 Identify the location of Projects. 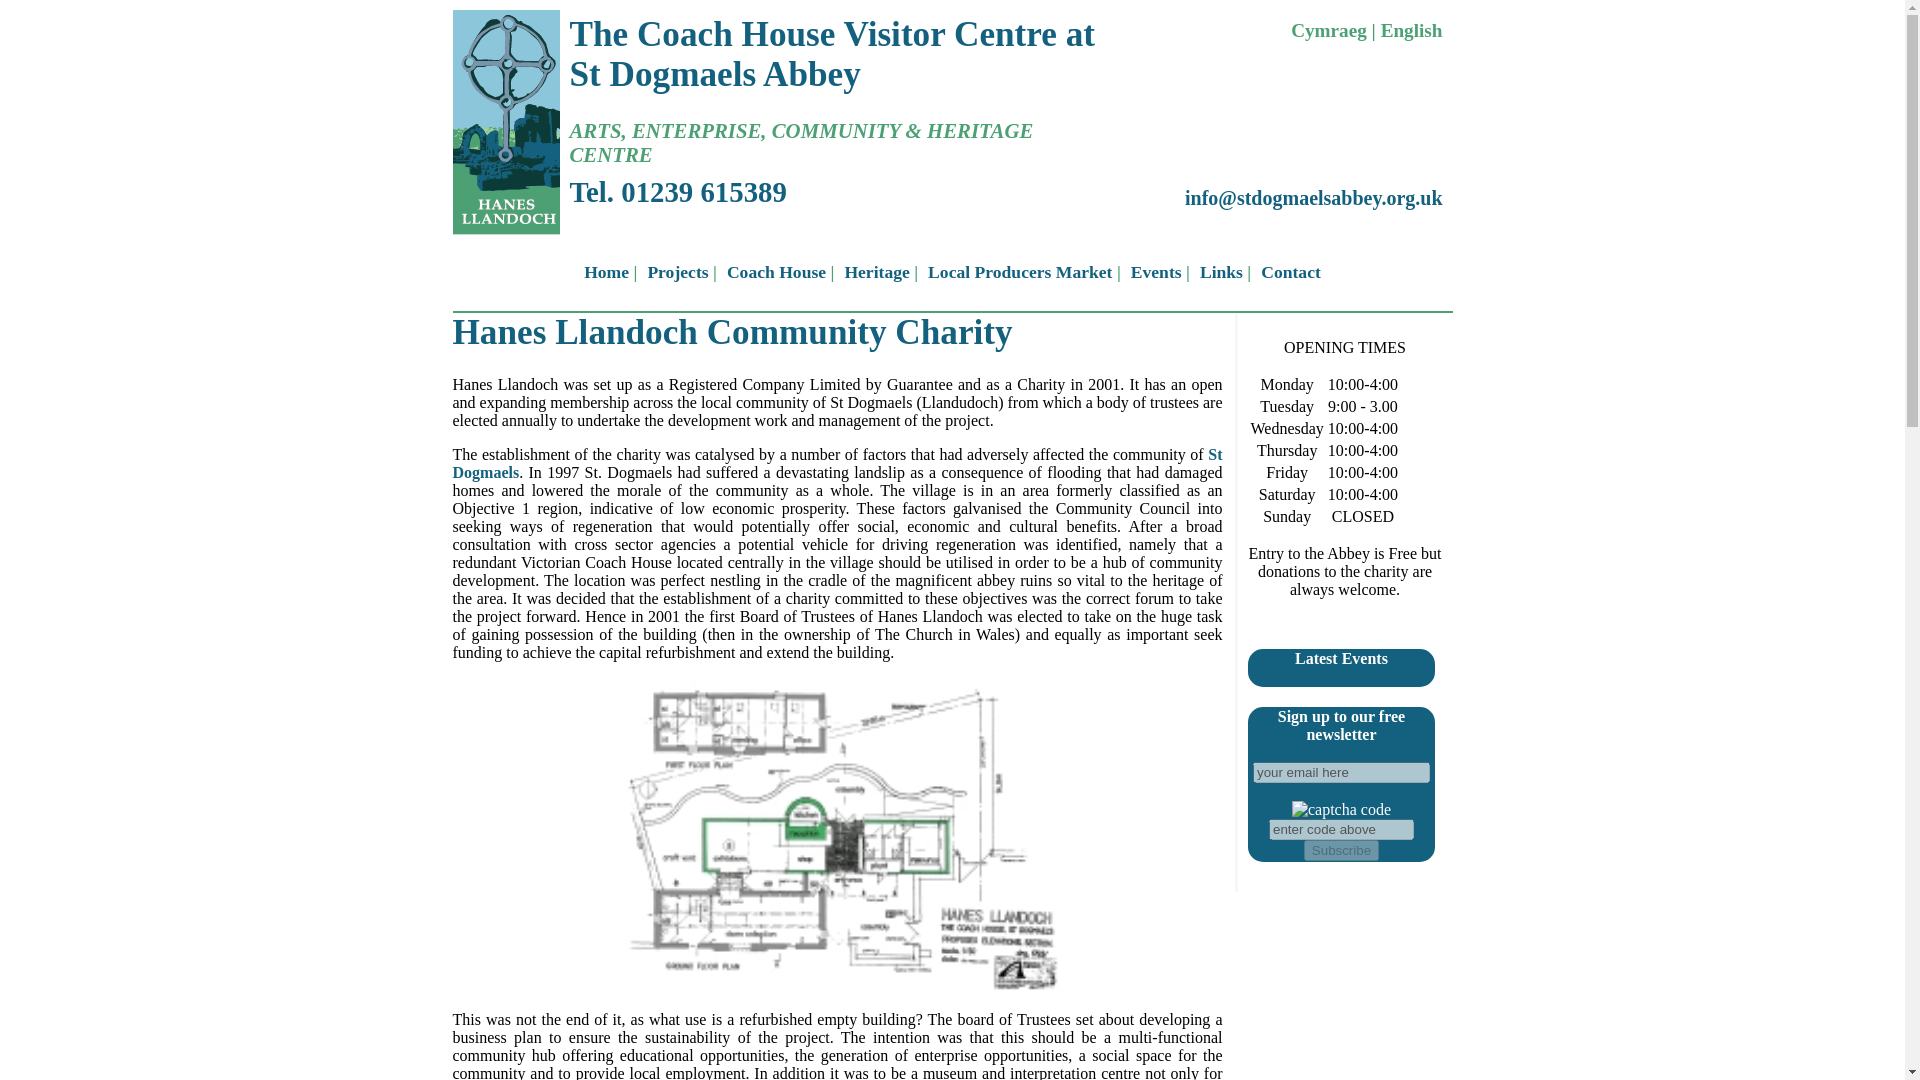
(678, 272).